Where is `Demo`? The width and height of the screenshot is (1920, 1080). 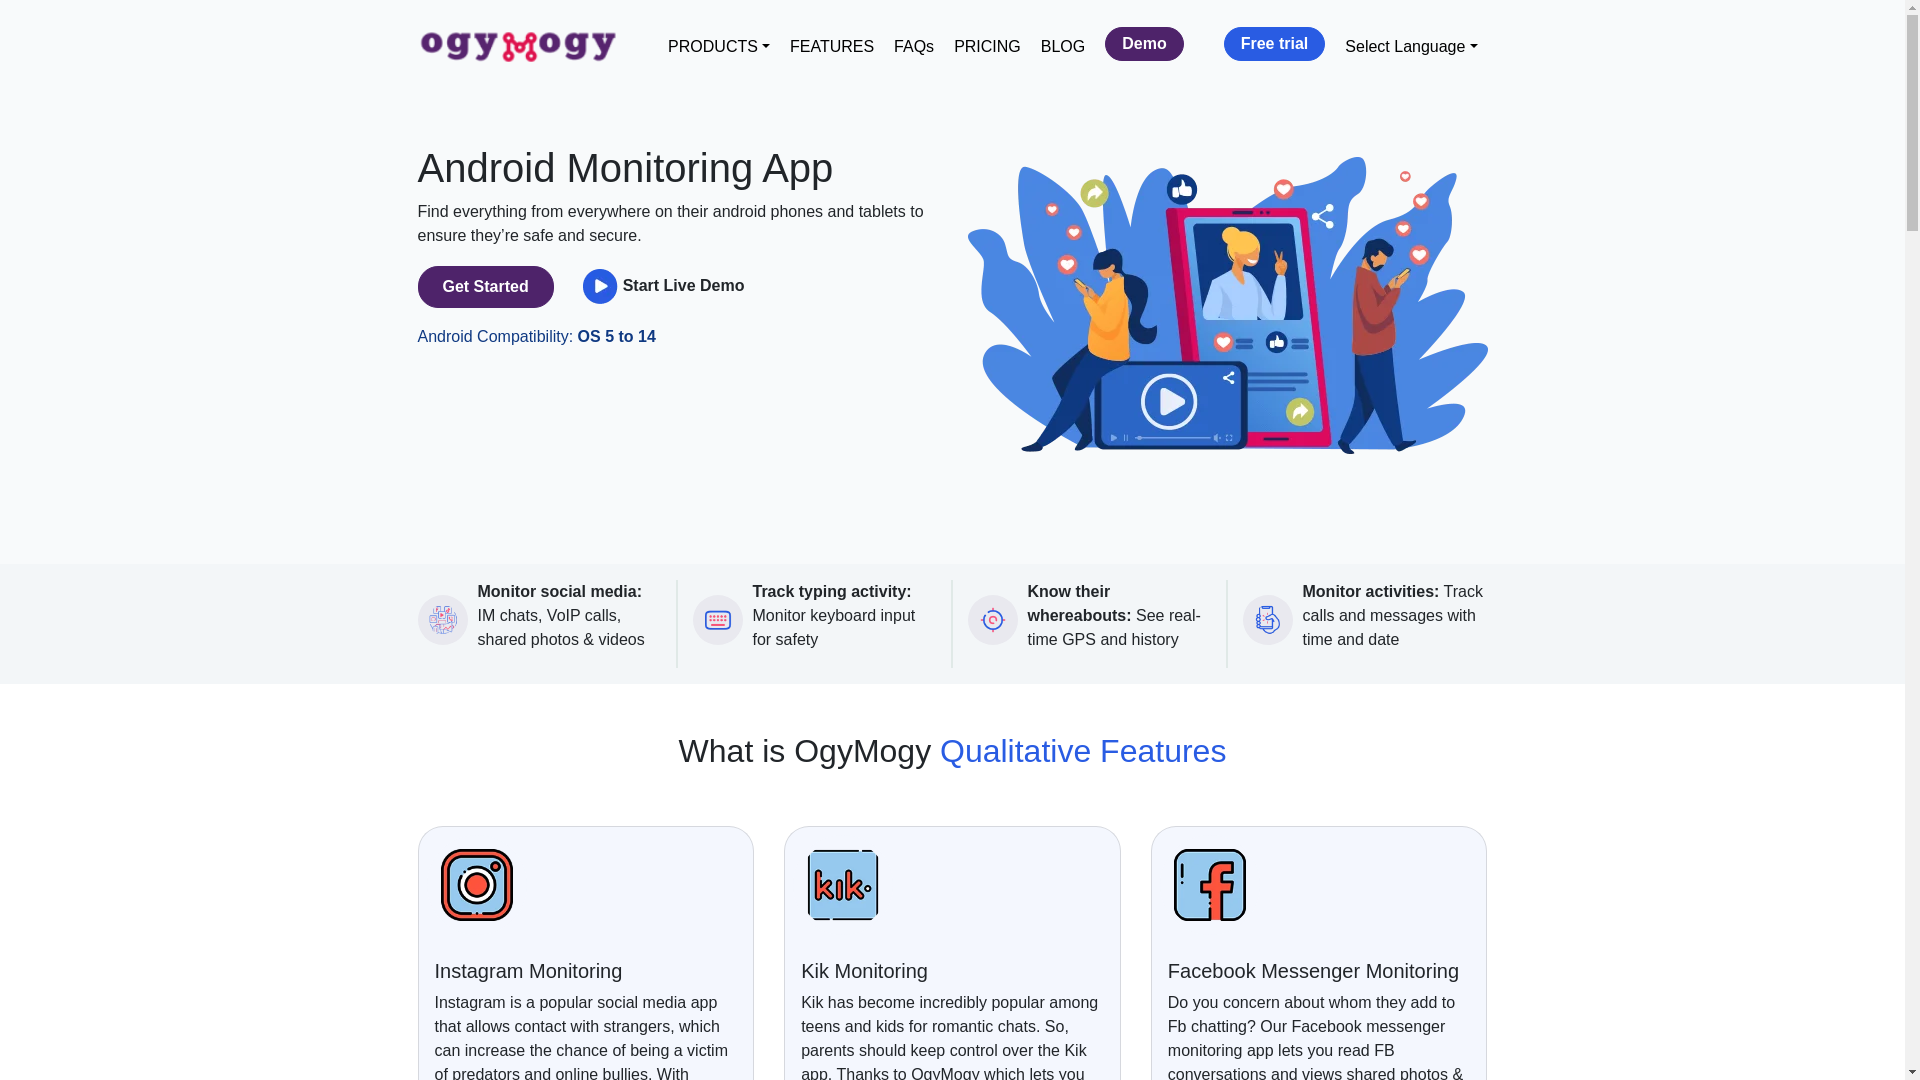 Demo is located at coordinates (1144, 44).